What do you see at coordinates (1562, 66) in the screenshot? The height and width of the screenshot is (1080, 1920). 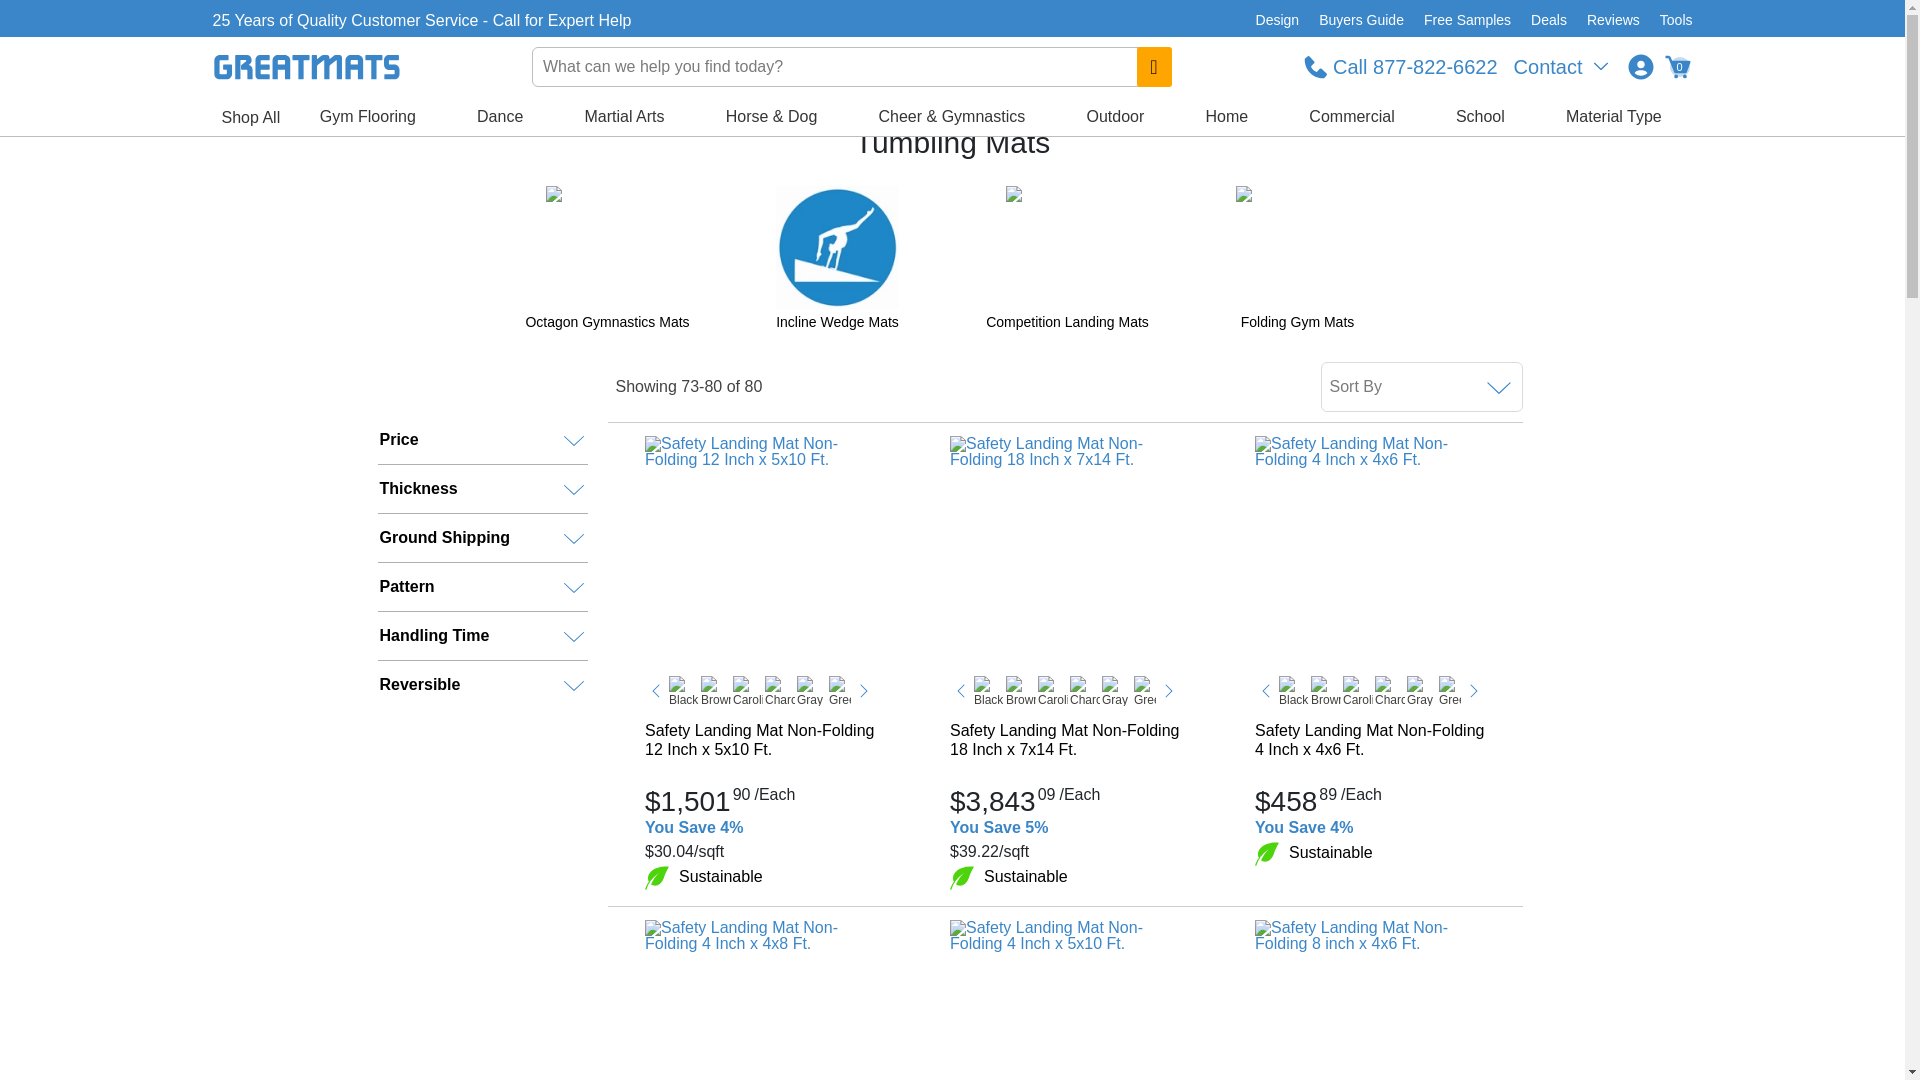 I see `Contact` at bounding box center [1562, 66].